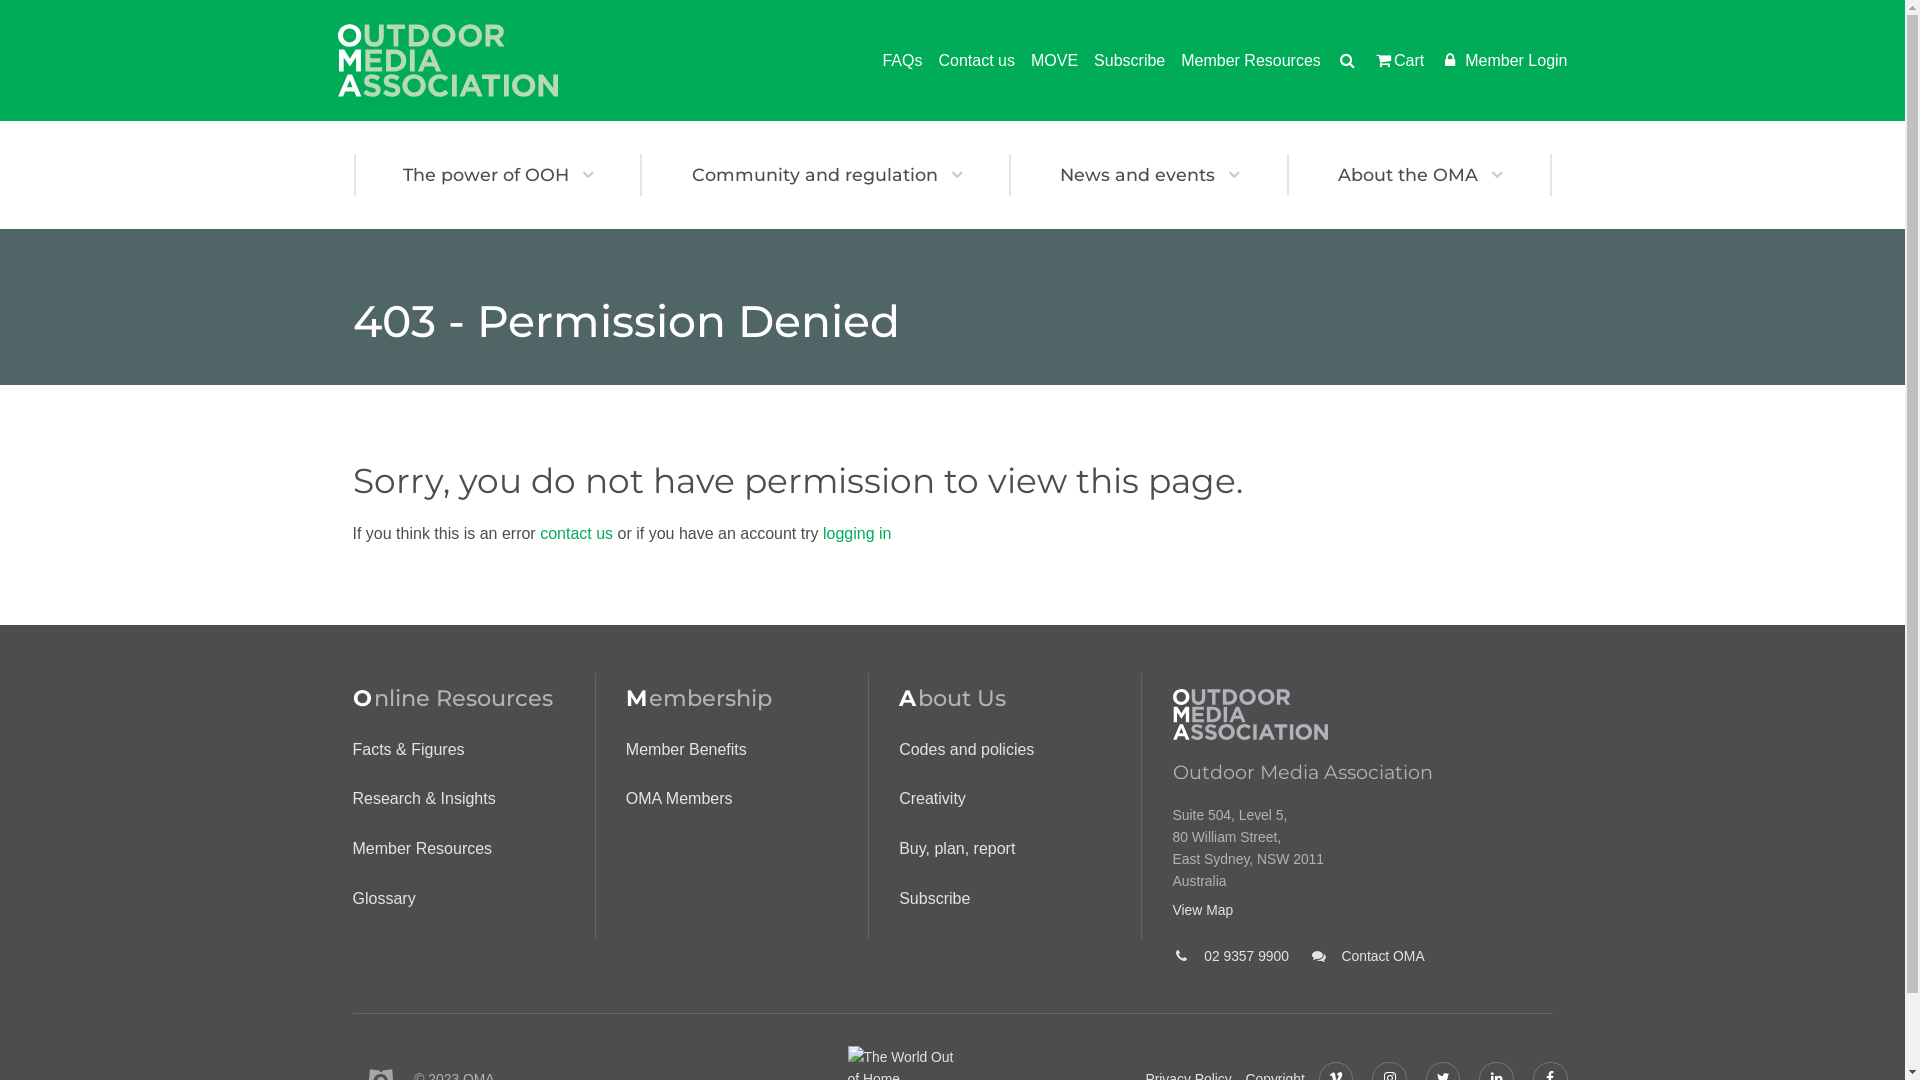  Describe the element at coordinates (424, 798) in the screenshot. I see `Research & Insights` at that location.